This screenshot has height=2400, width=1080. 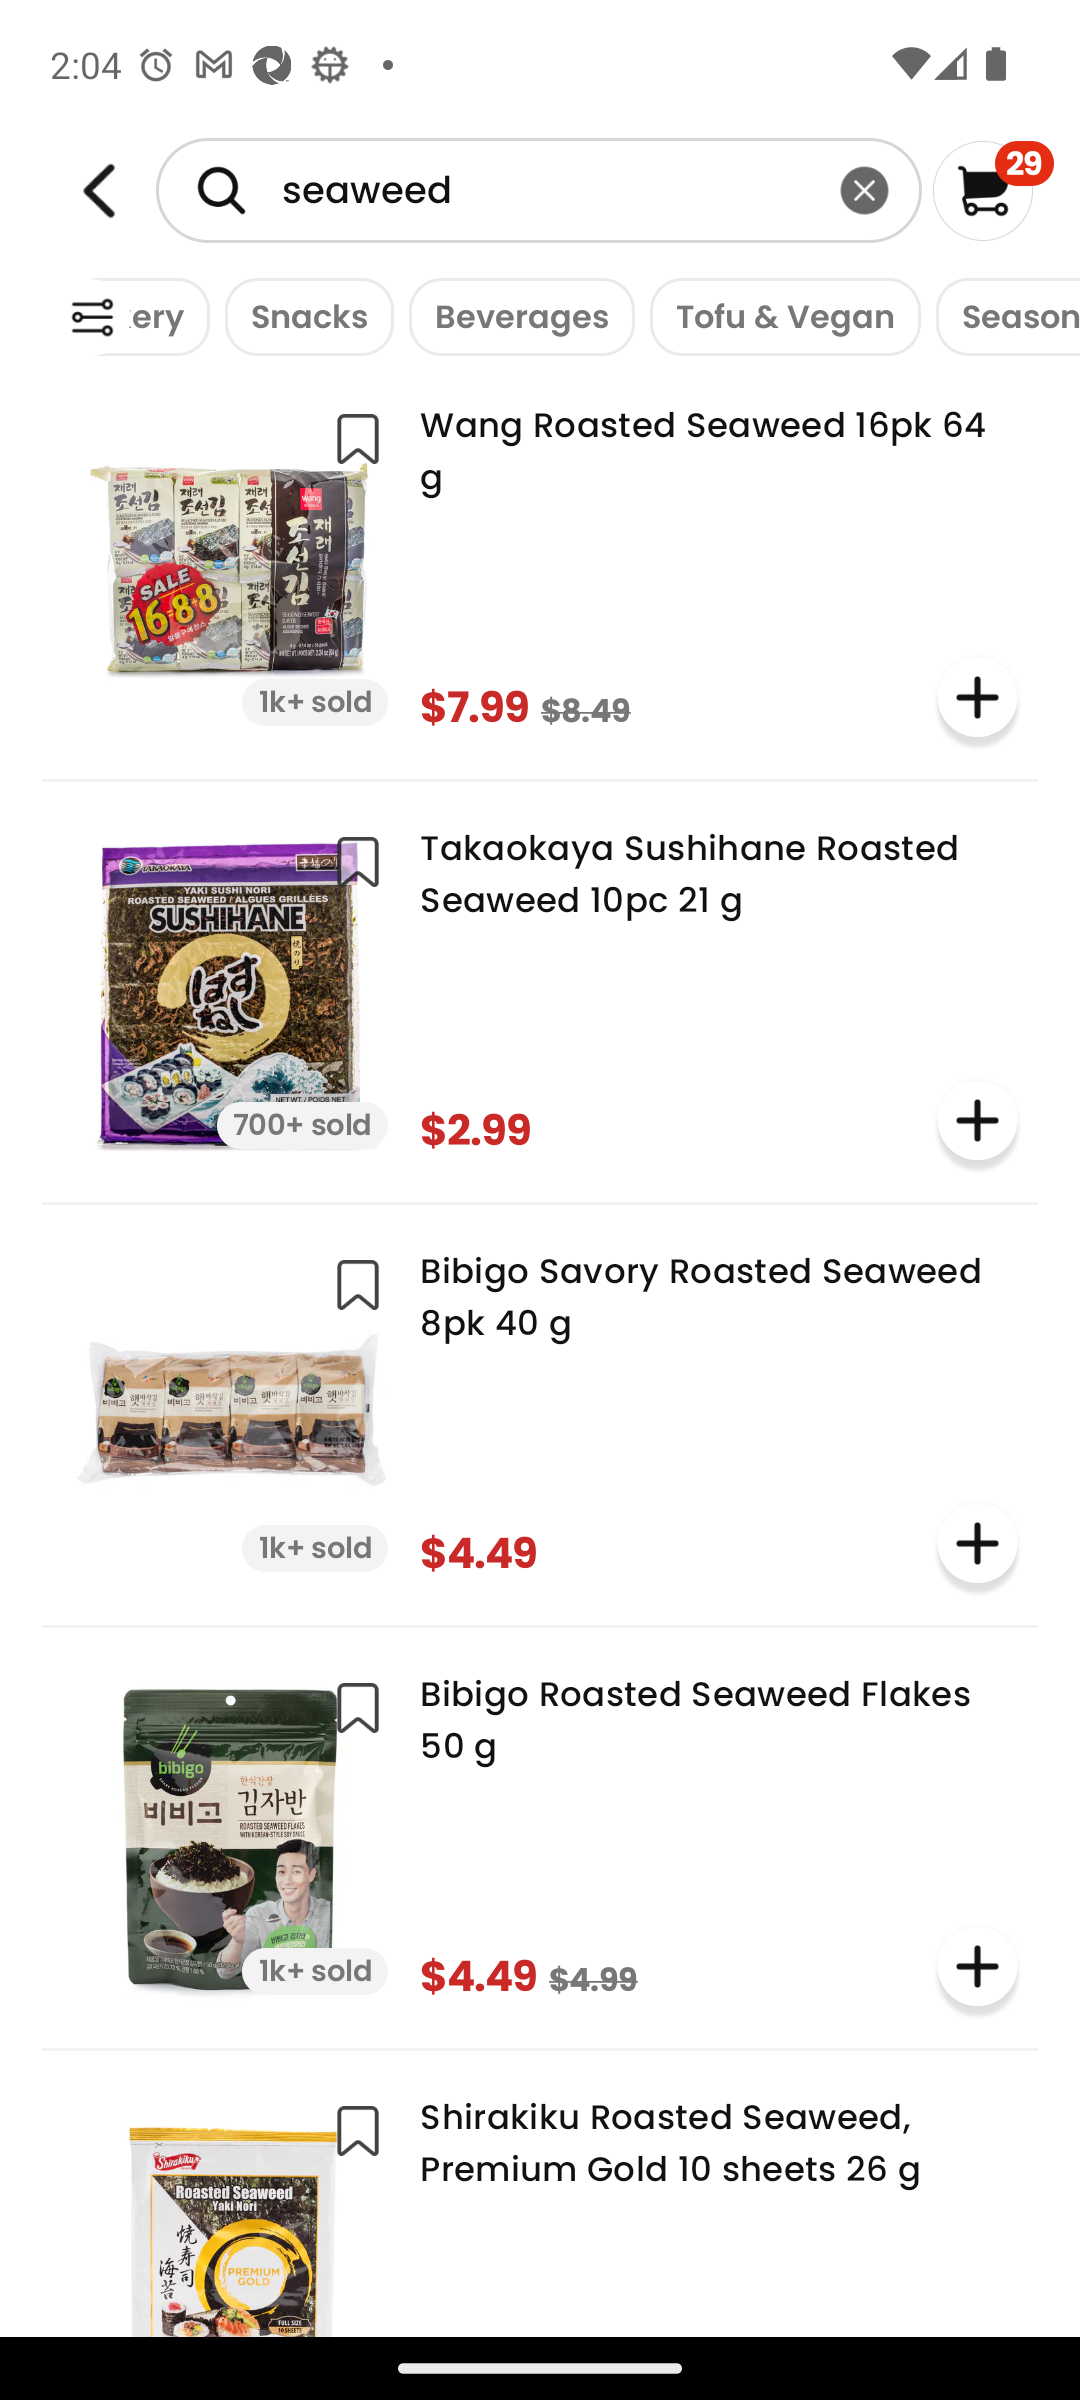 I want to click on Seasoning, so click(x=1000, y=316).